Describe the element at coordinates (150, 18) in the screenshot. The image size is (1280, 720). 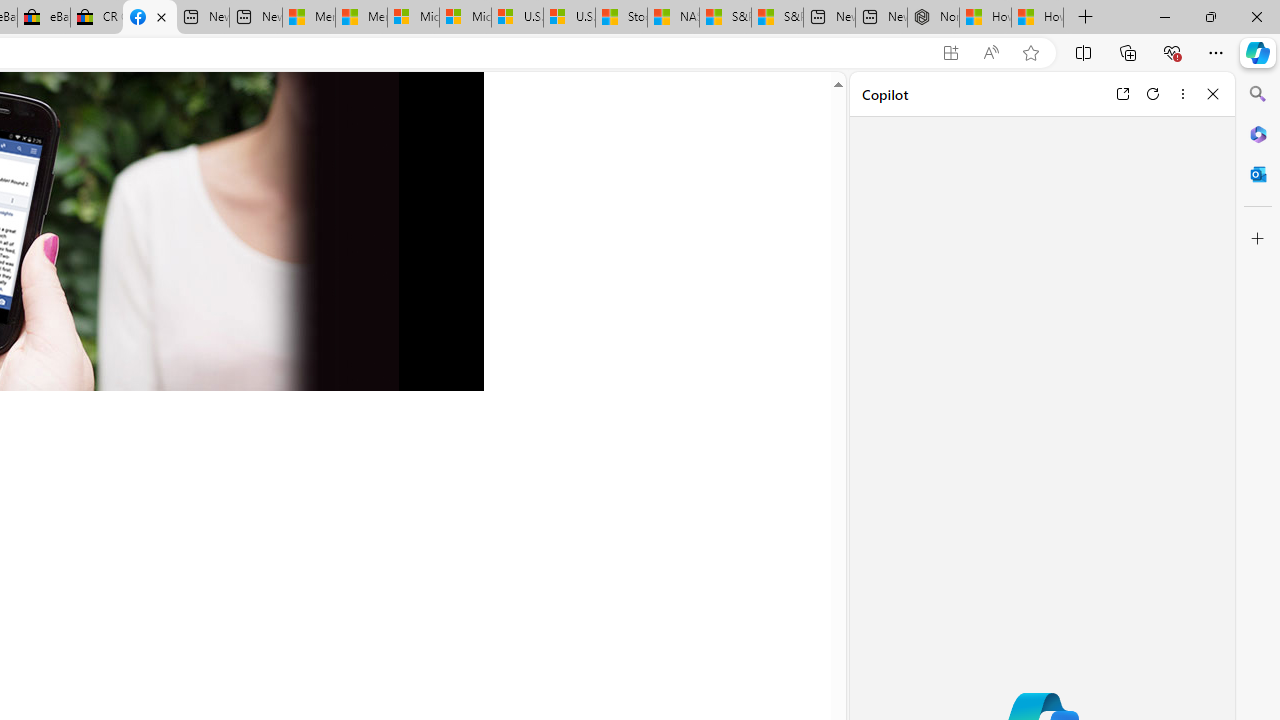
I see `Facebook Lite APK for Android` at that location.